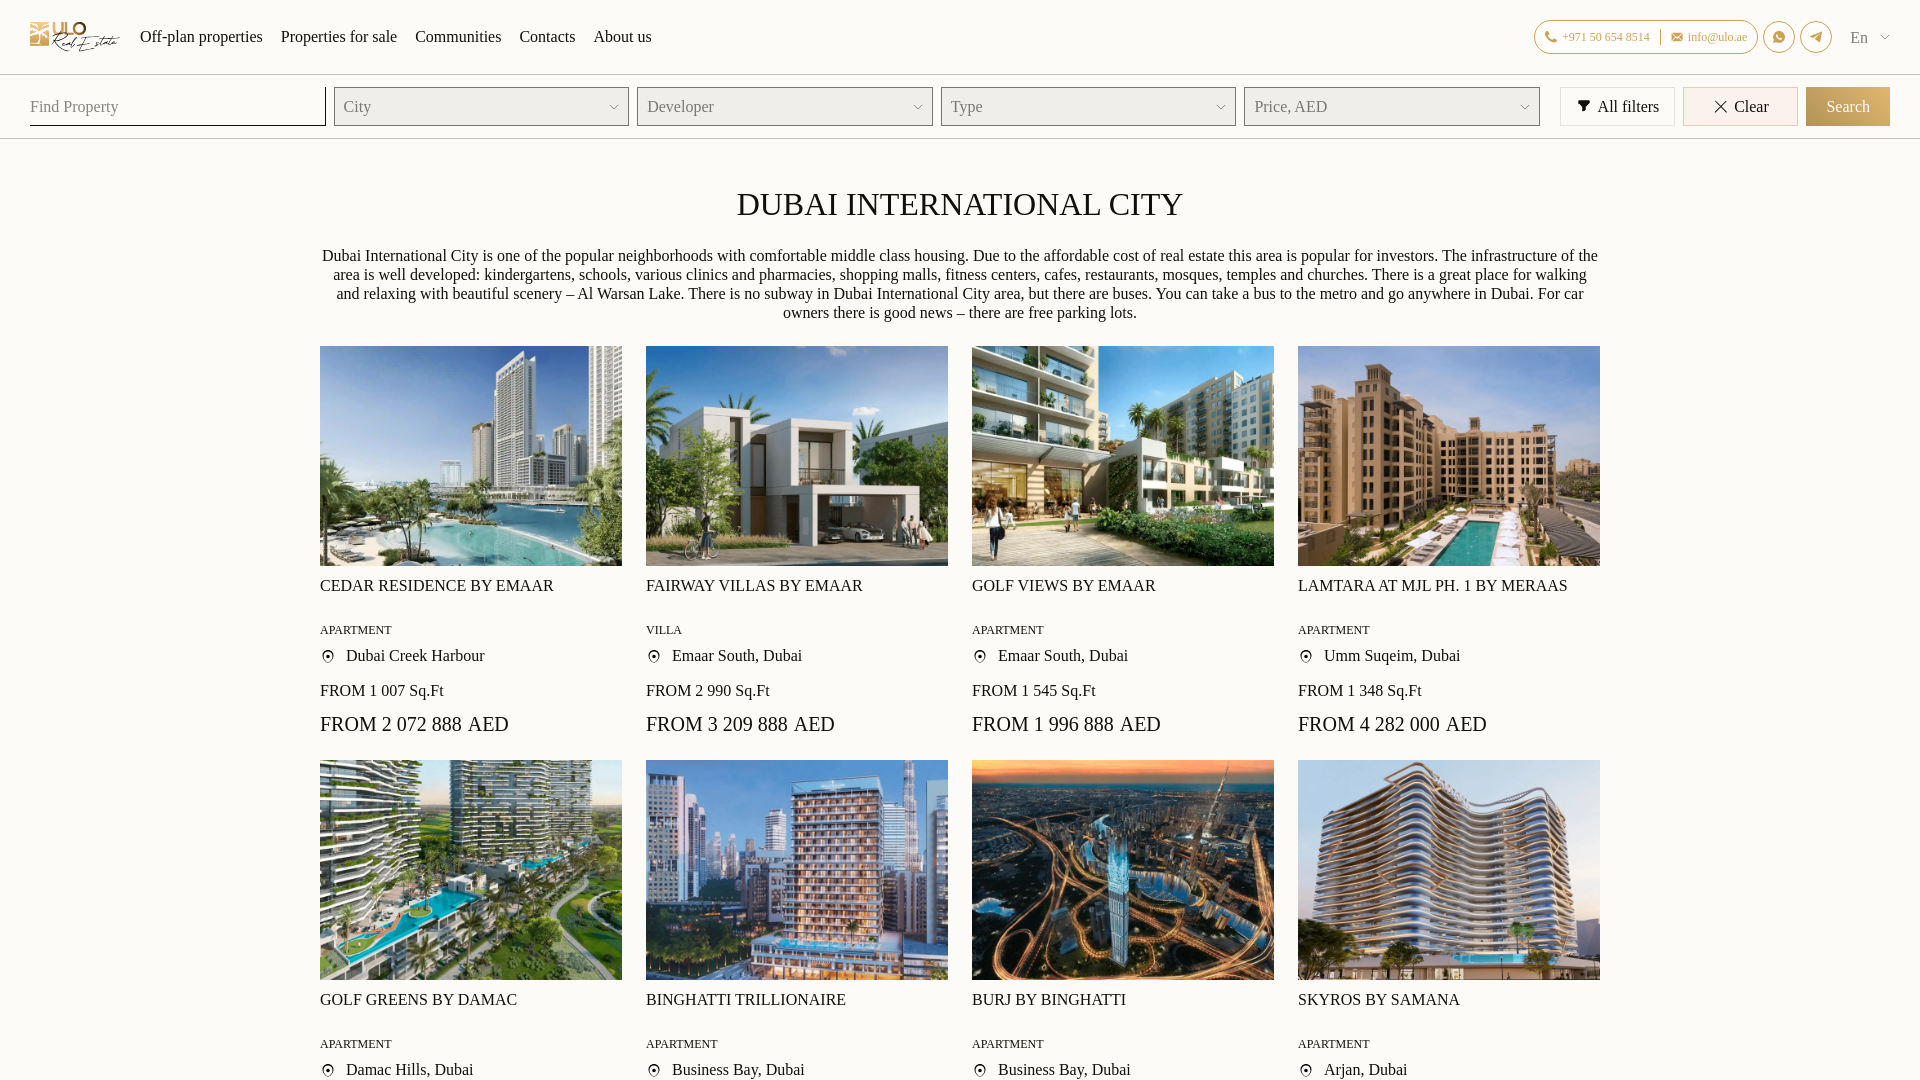 The width and height of the screenshot is (1920, 1080). Describe the element at coordinates (1848, 106) in the screenshot. I see `Search` at that location.